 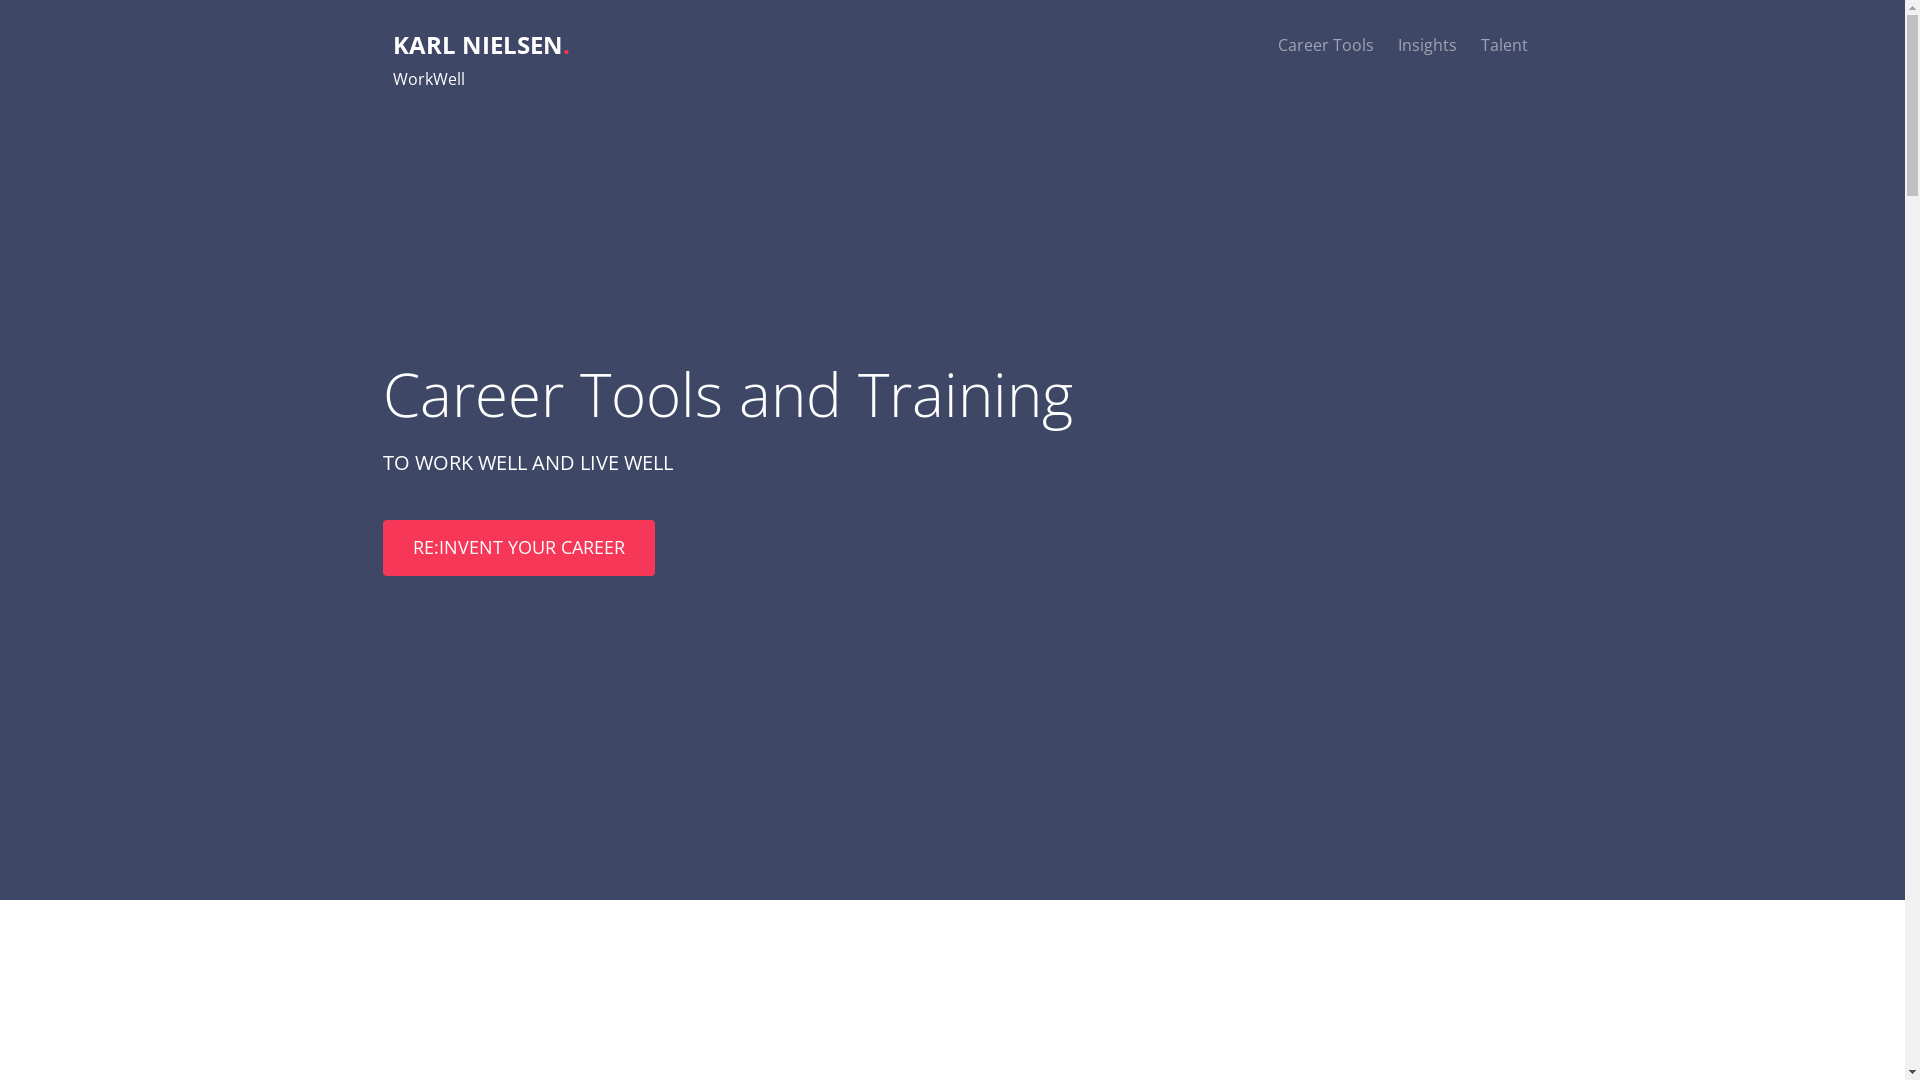 I want to click on Career Tools, so click(x=1326, y=45).